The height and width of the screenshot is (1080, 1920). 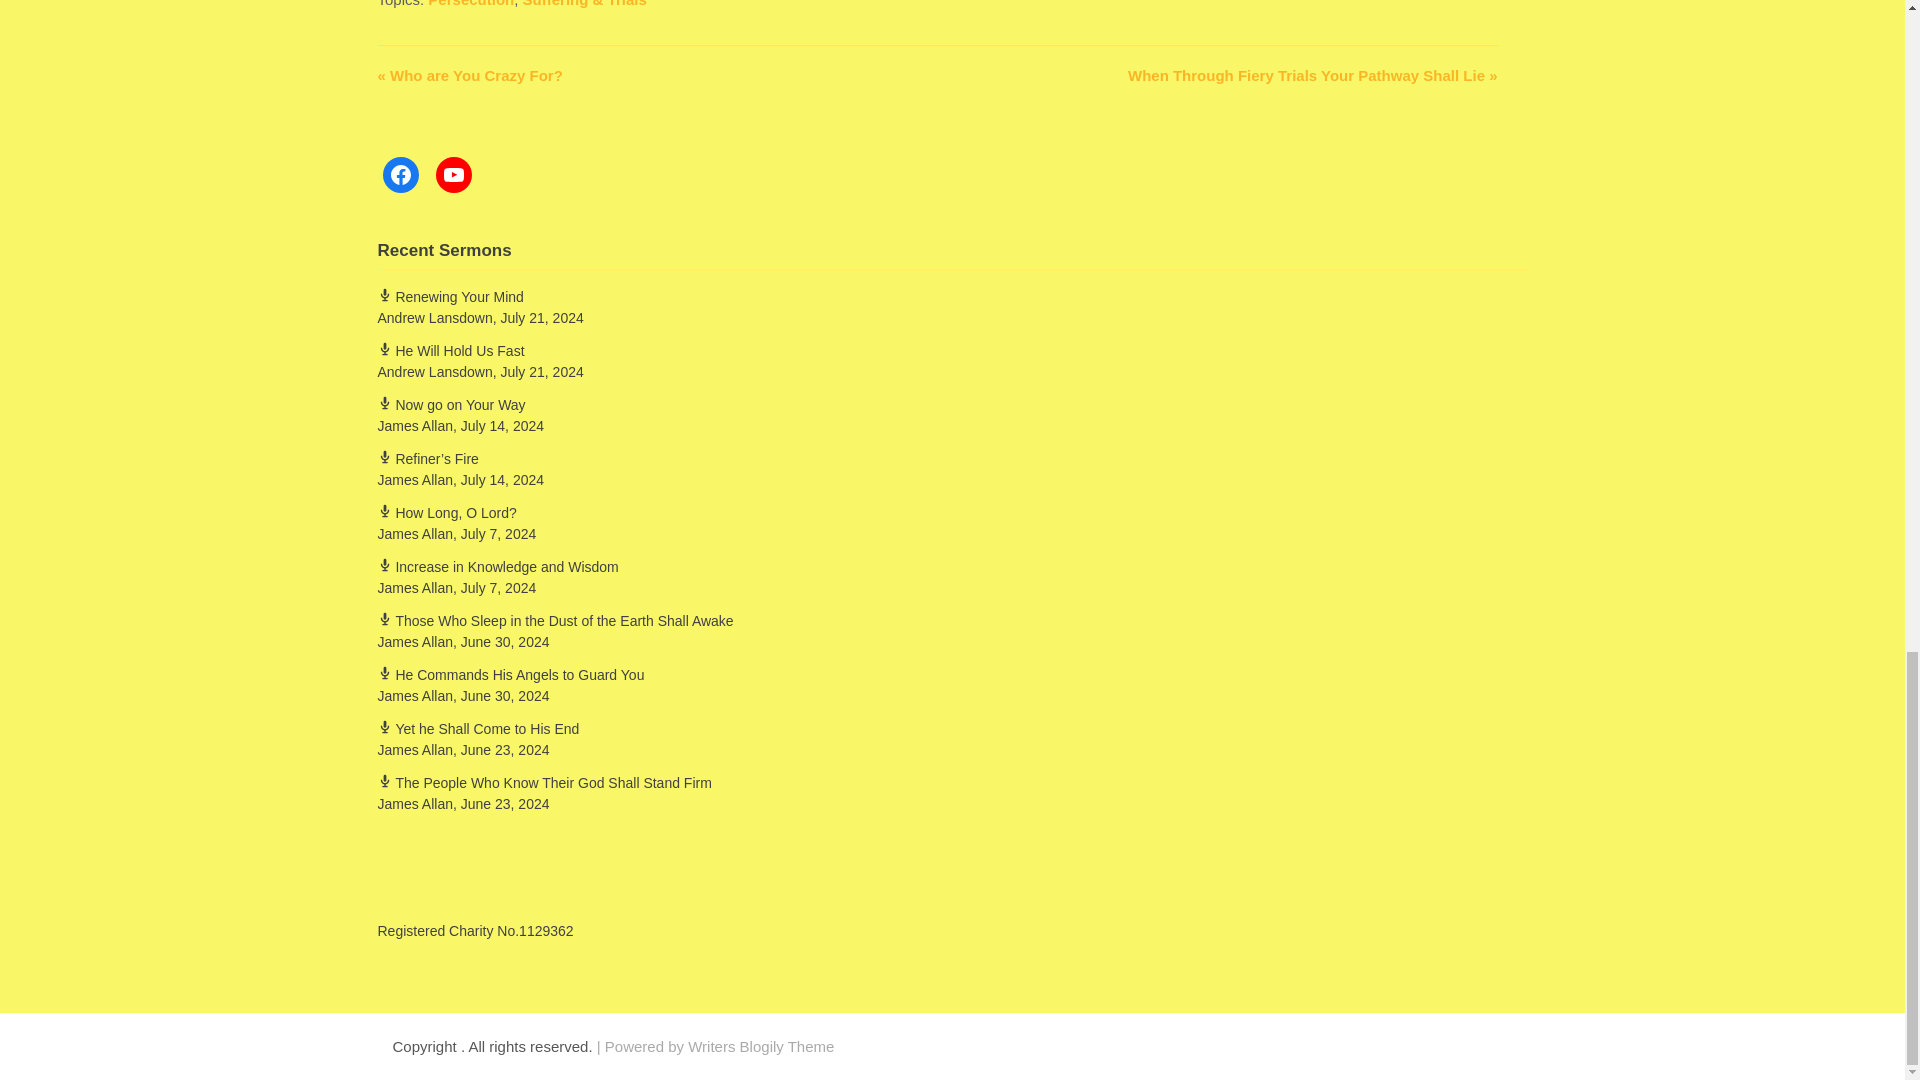 What do you see at coordinates (471, 4) in the screenshot?
I see `Persecution` at bounding box center [471, 4].